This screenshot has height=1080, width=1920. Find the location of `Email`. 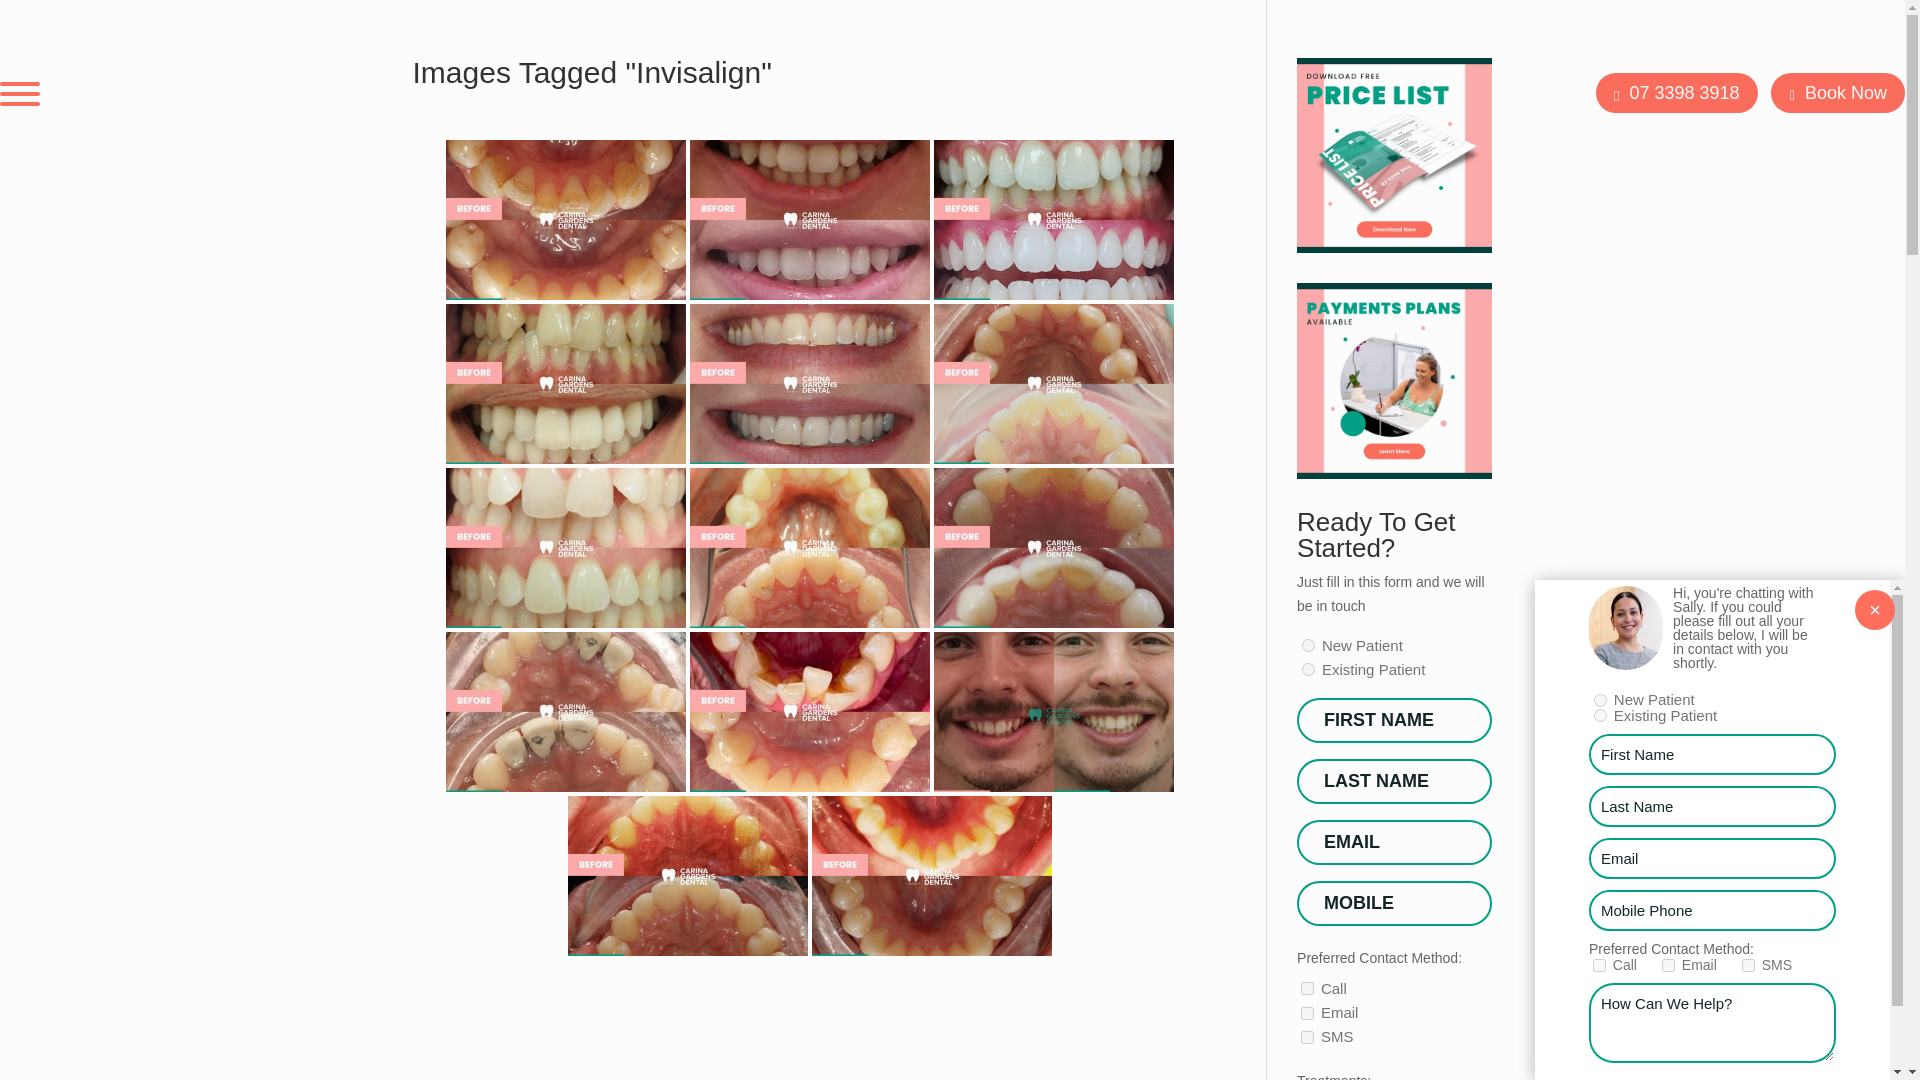

Email is located at coordinates (1307, 1012).